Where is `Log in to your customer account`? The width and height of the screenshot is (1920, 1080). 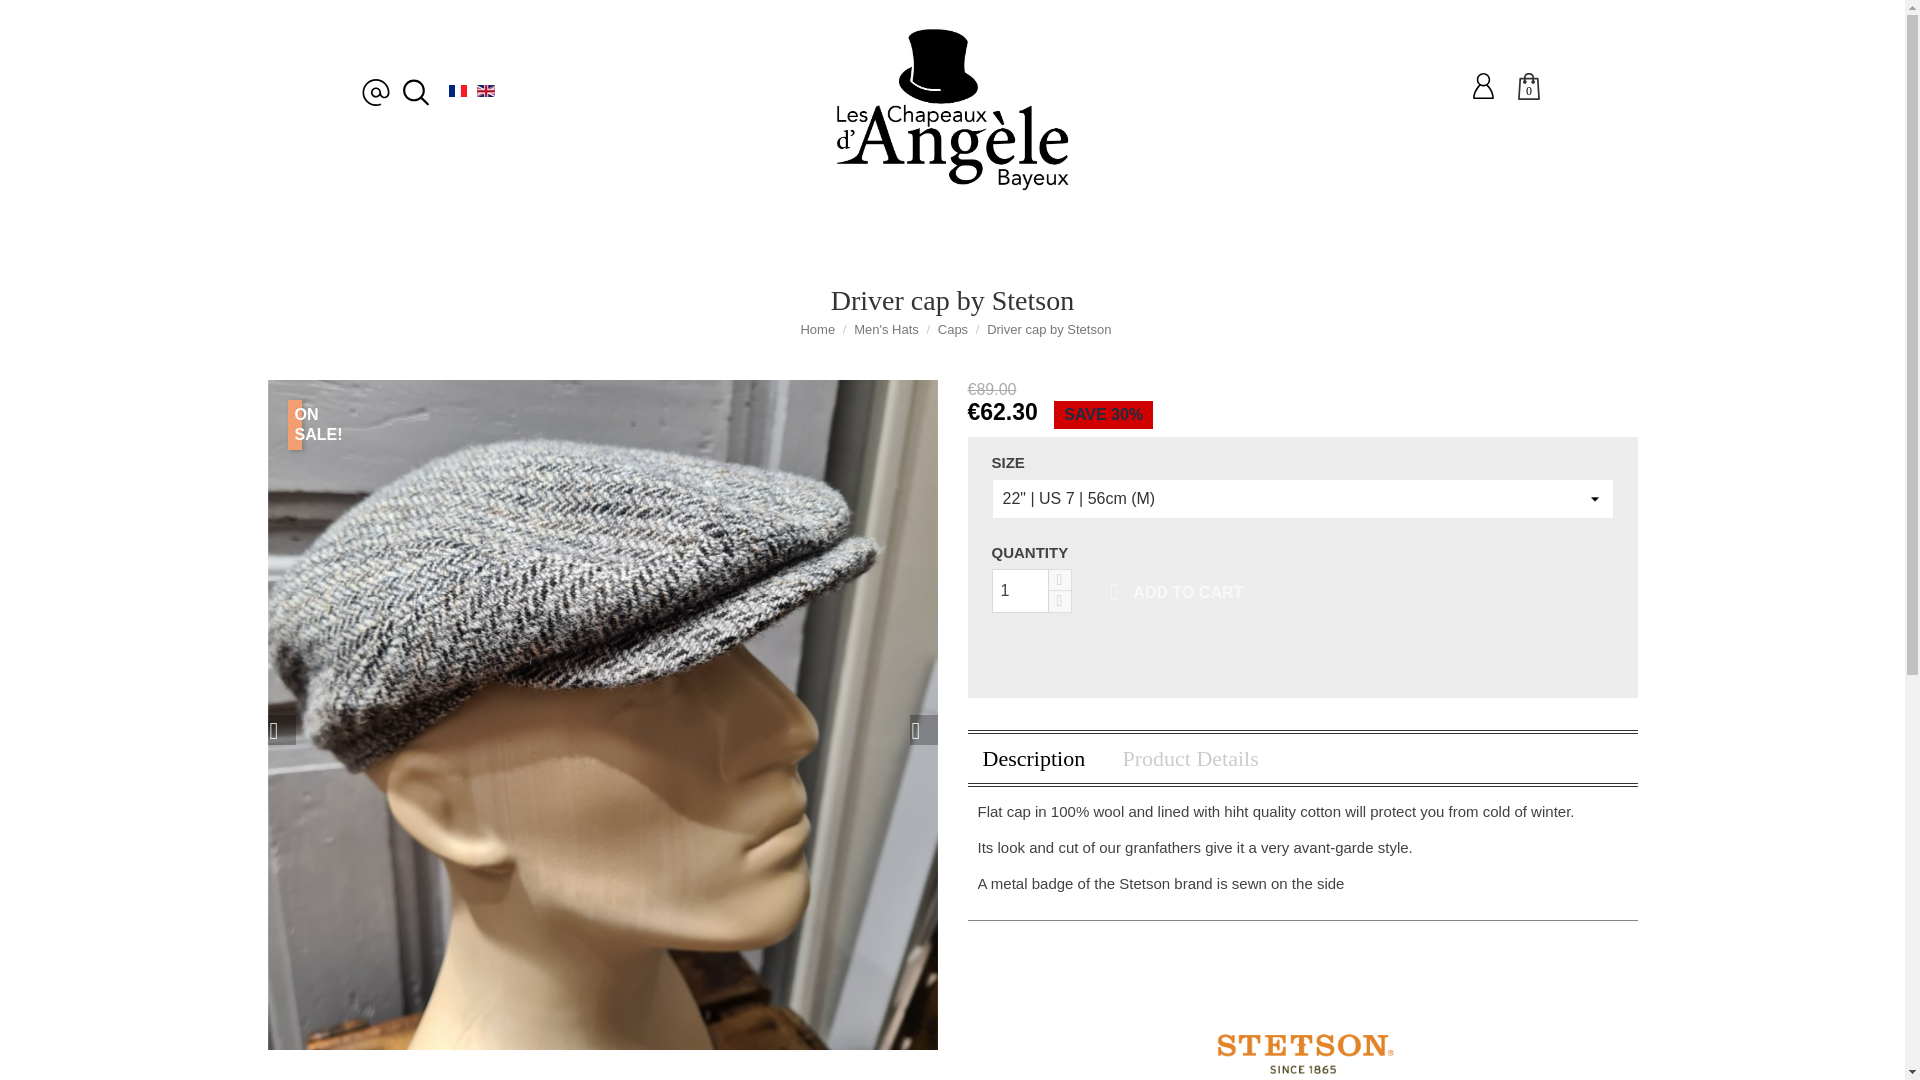 Log in to your customer account is located at coordinates (1484, 85).